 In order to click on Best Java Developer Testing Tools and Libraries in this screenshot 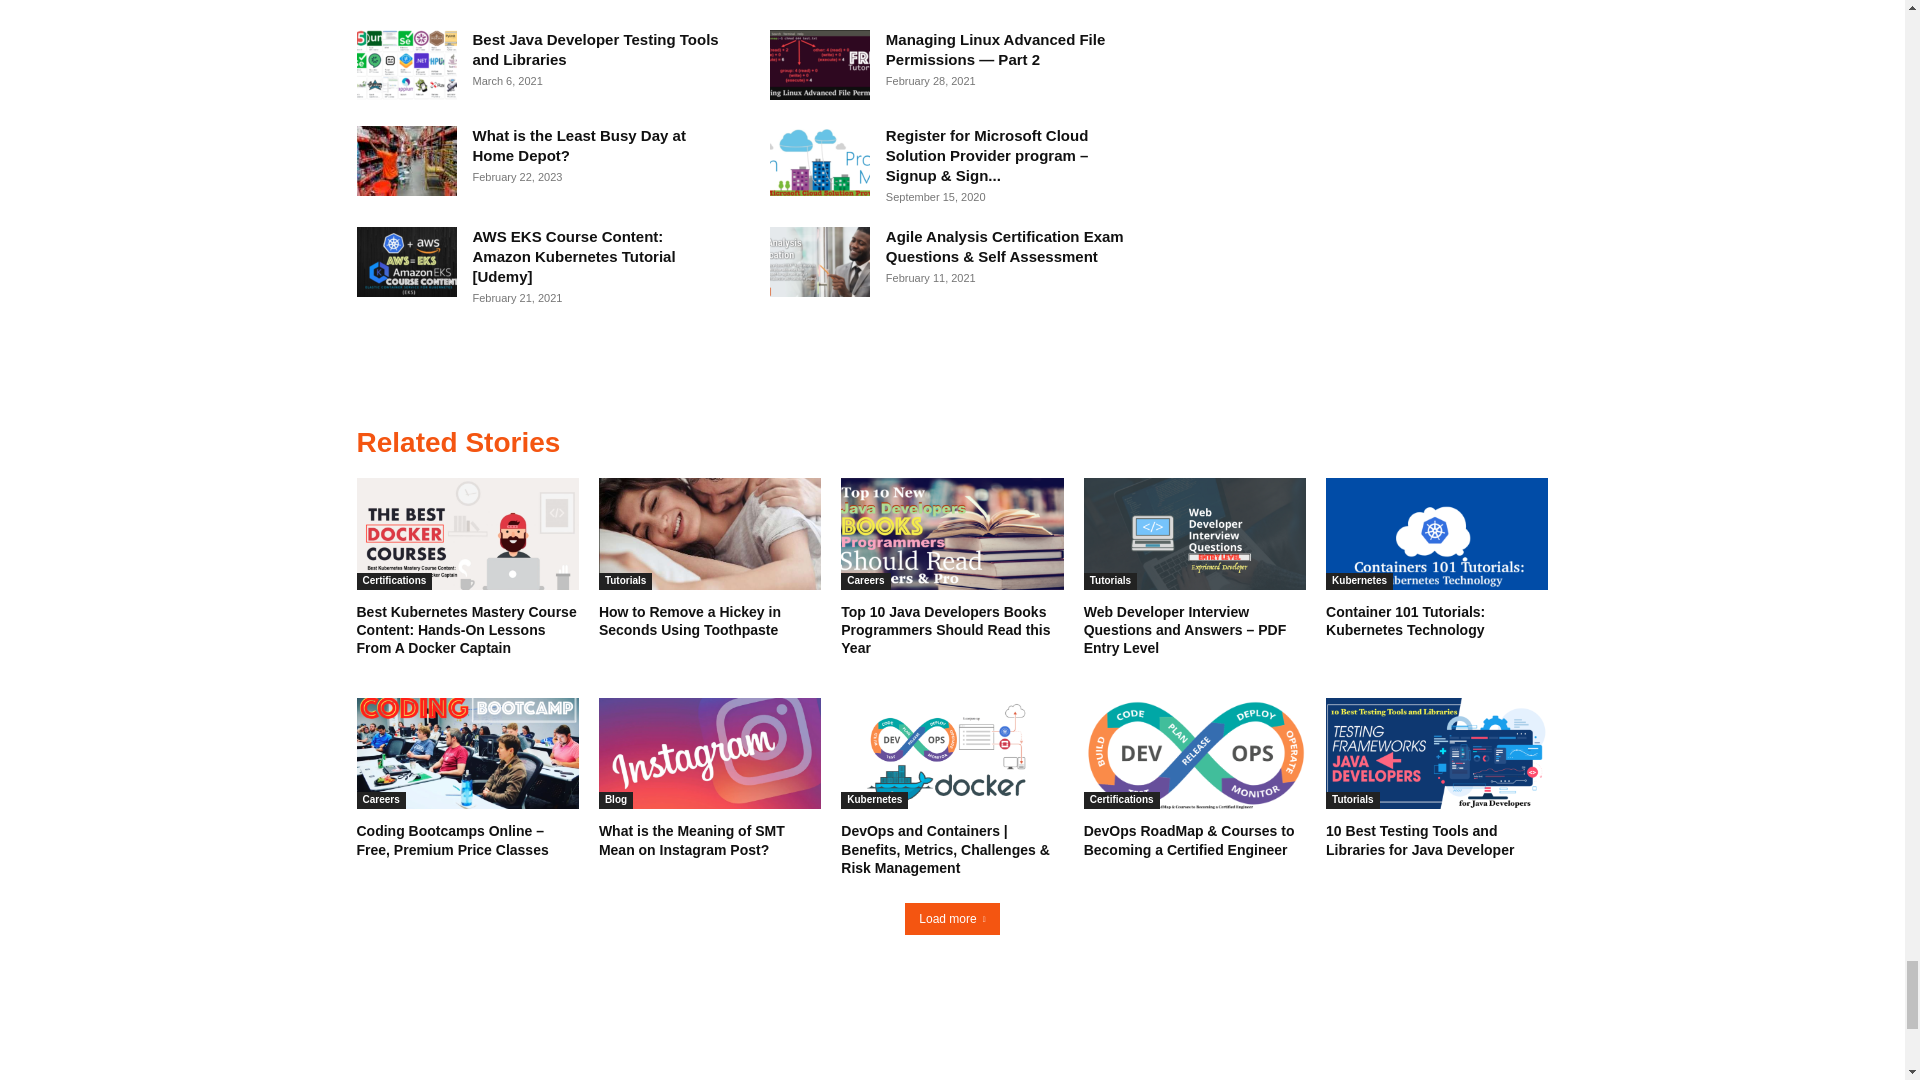, I will do `click(406, 65)`.